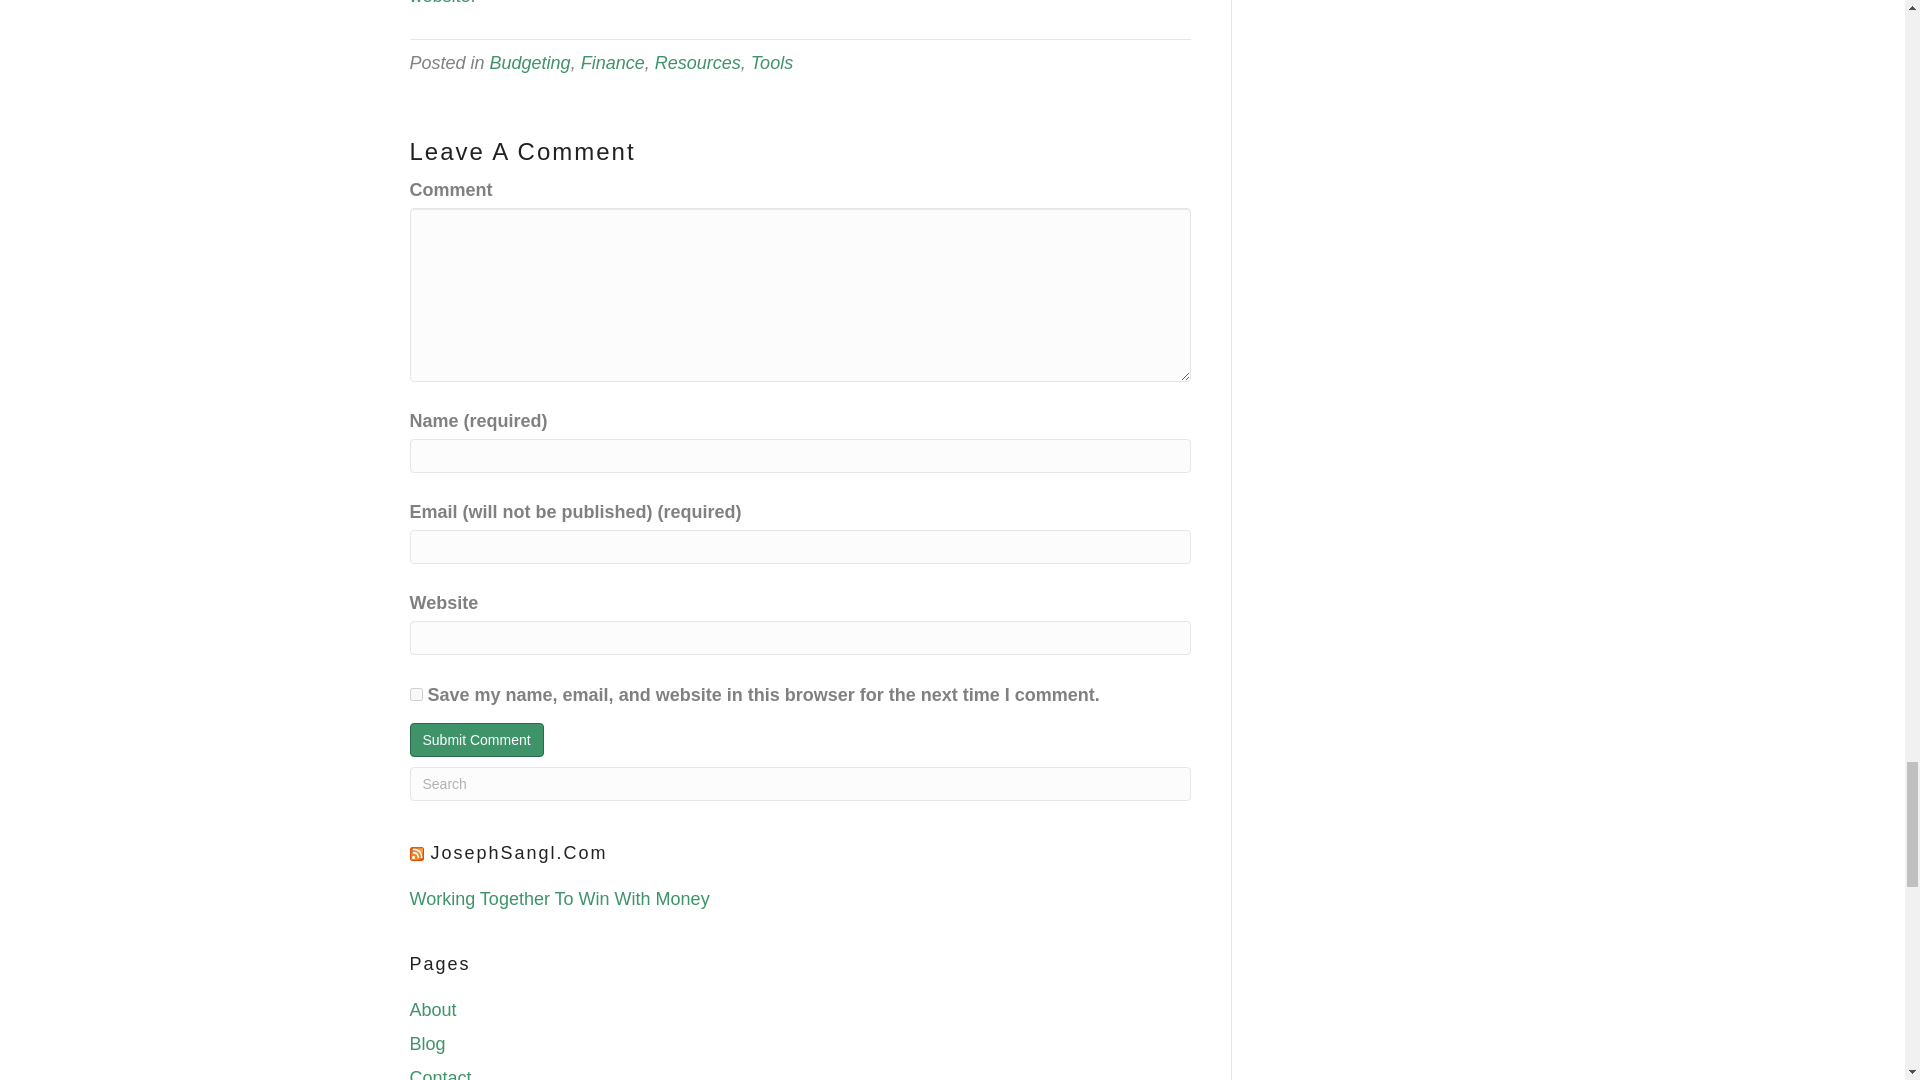 The height and width of the screenshot is (1080, 1920). What do you see at coordinates (476, 740) in the screenshot?
I see `Submit Comment` at bounding box center [476, 740].